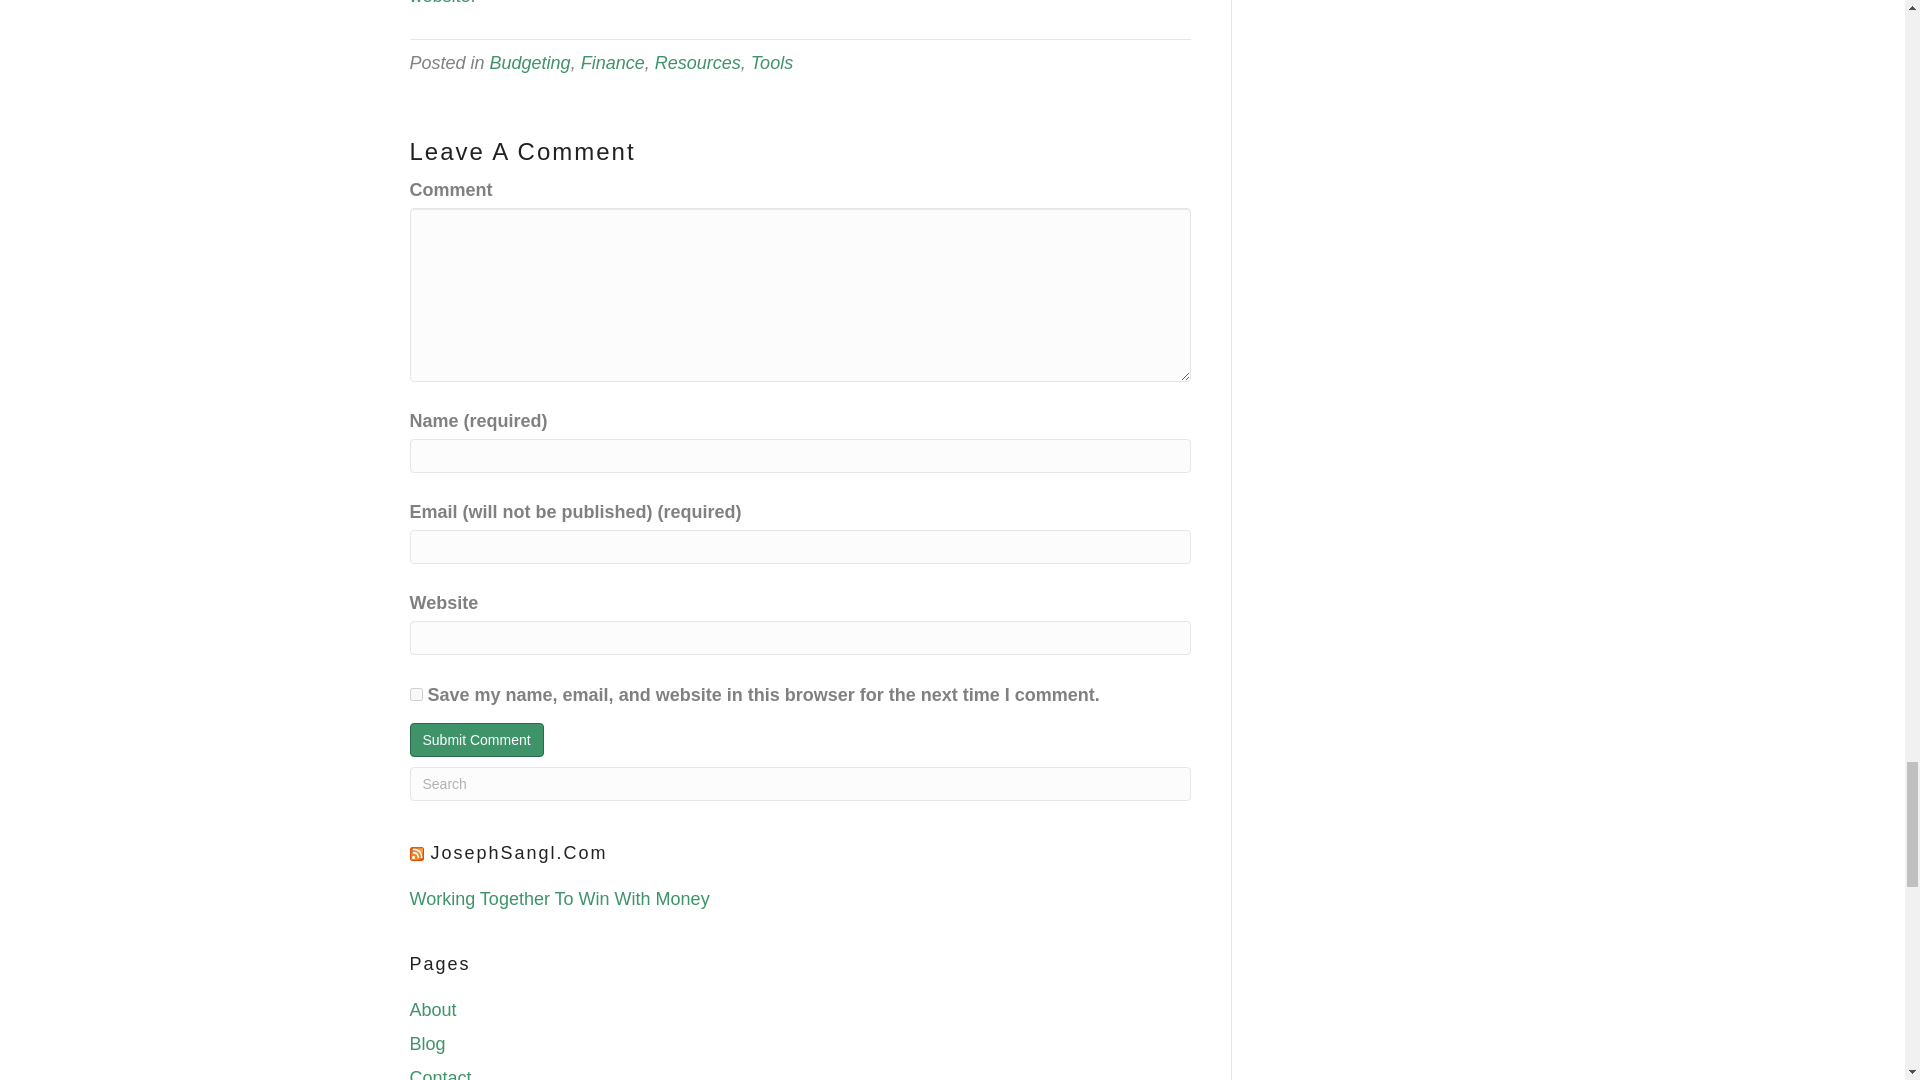 The height and width of the screenshot is (1080, 1920). What do you see at coordinates (476, 740) in the screenshot?
I see `Submit Comment` at bounding box center [476, 740].